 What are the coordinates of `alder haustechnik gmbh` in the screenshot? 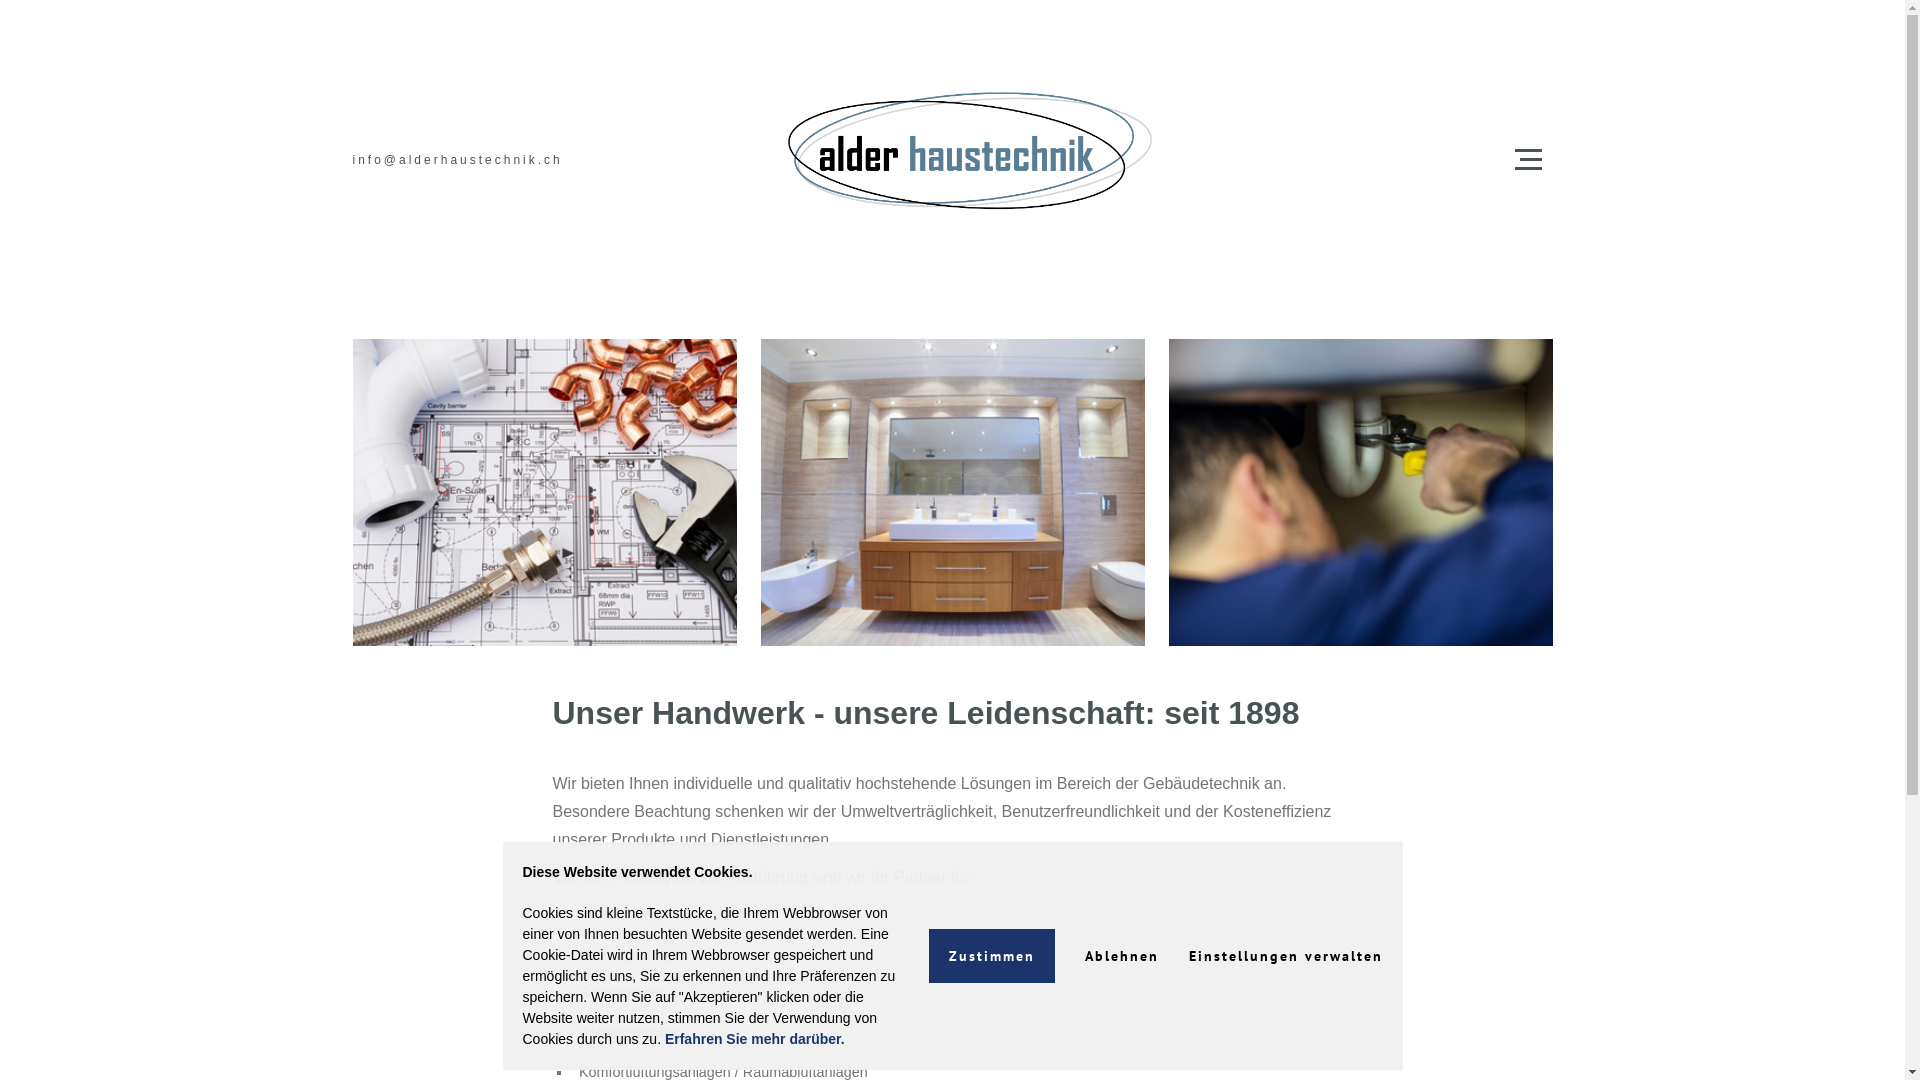 It's located at (952, 160).